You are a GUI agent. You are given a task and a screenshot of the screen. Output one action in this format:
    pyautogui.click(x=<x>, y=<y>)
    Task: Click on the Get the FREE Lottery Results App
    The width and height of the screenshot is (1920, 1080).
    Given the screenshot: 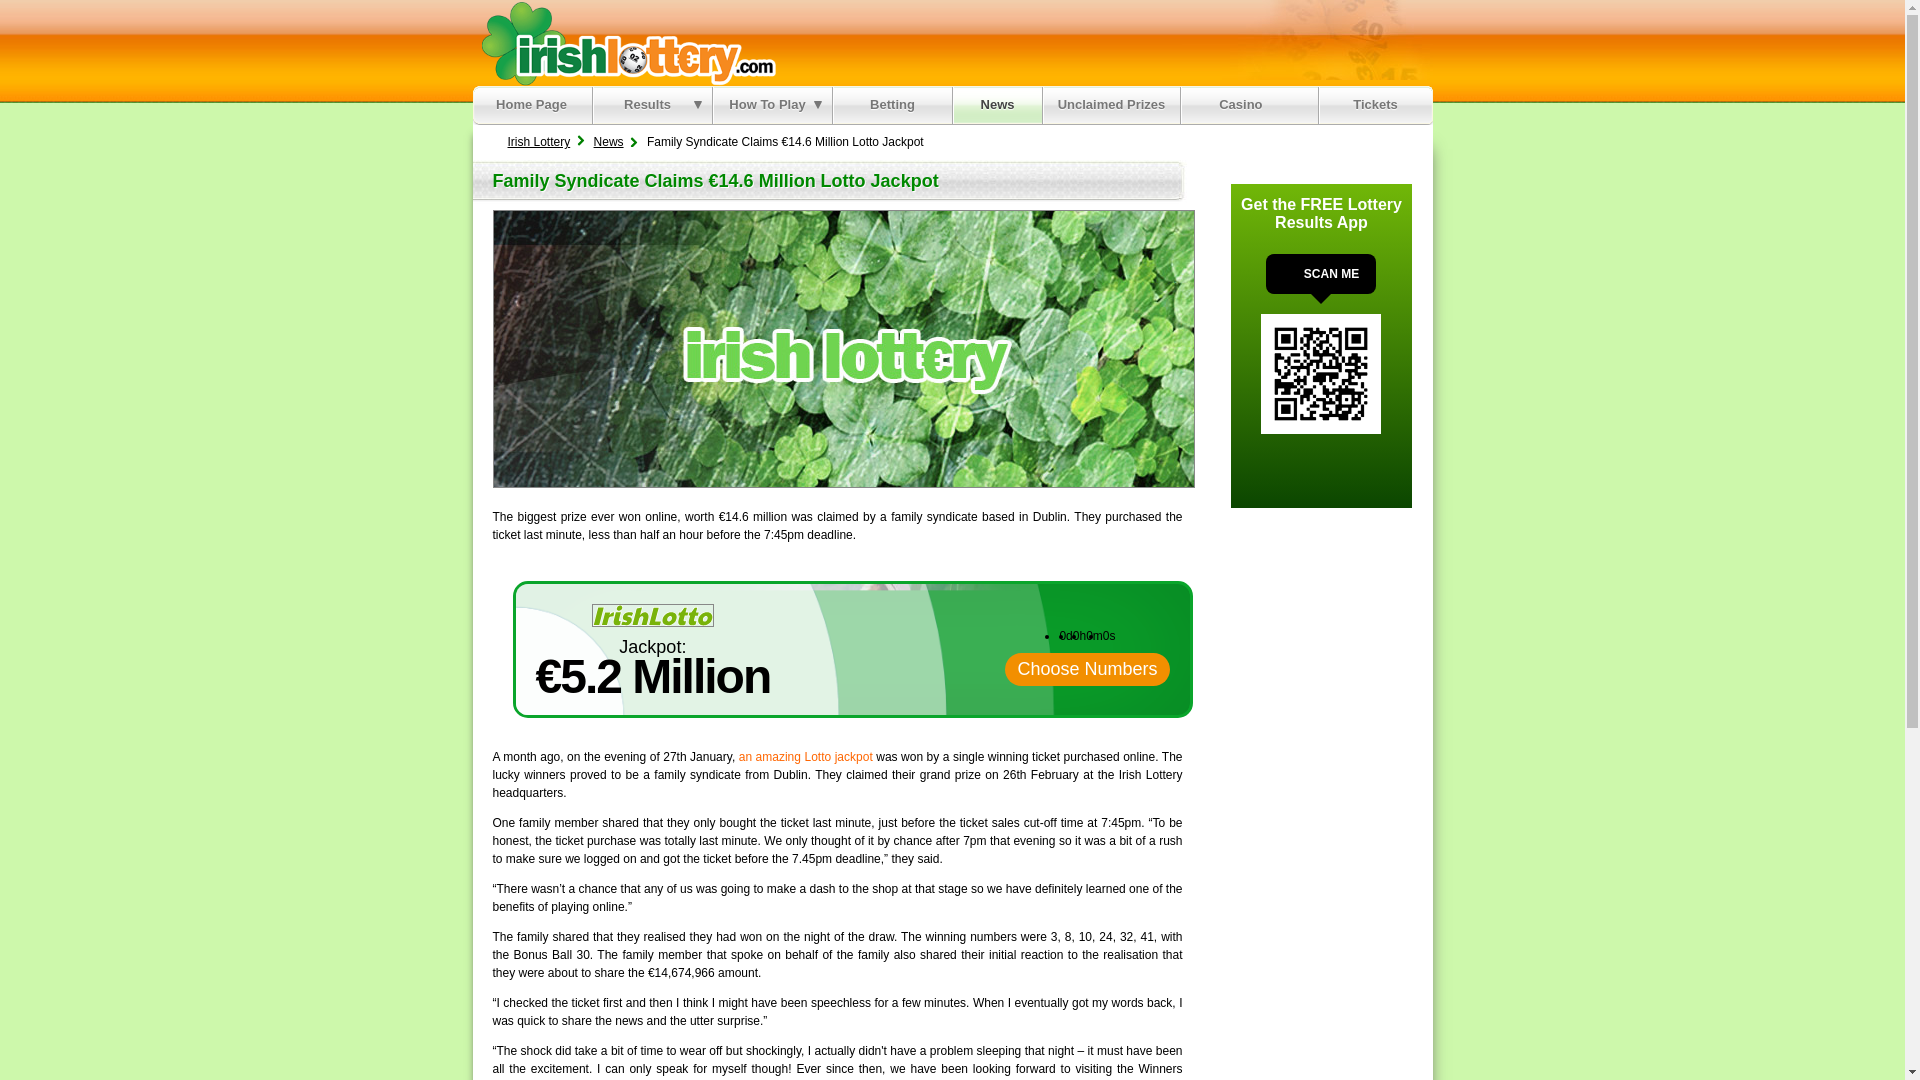 What is the action you would take?
    pyautogui.click(x=1320, y=213)
    